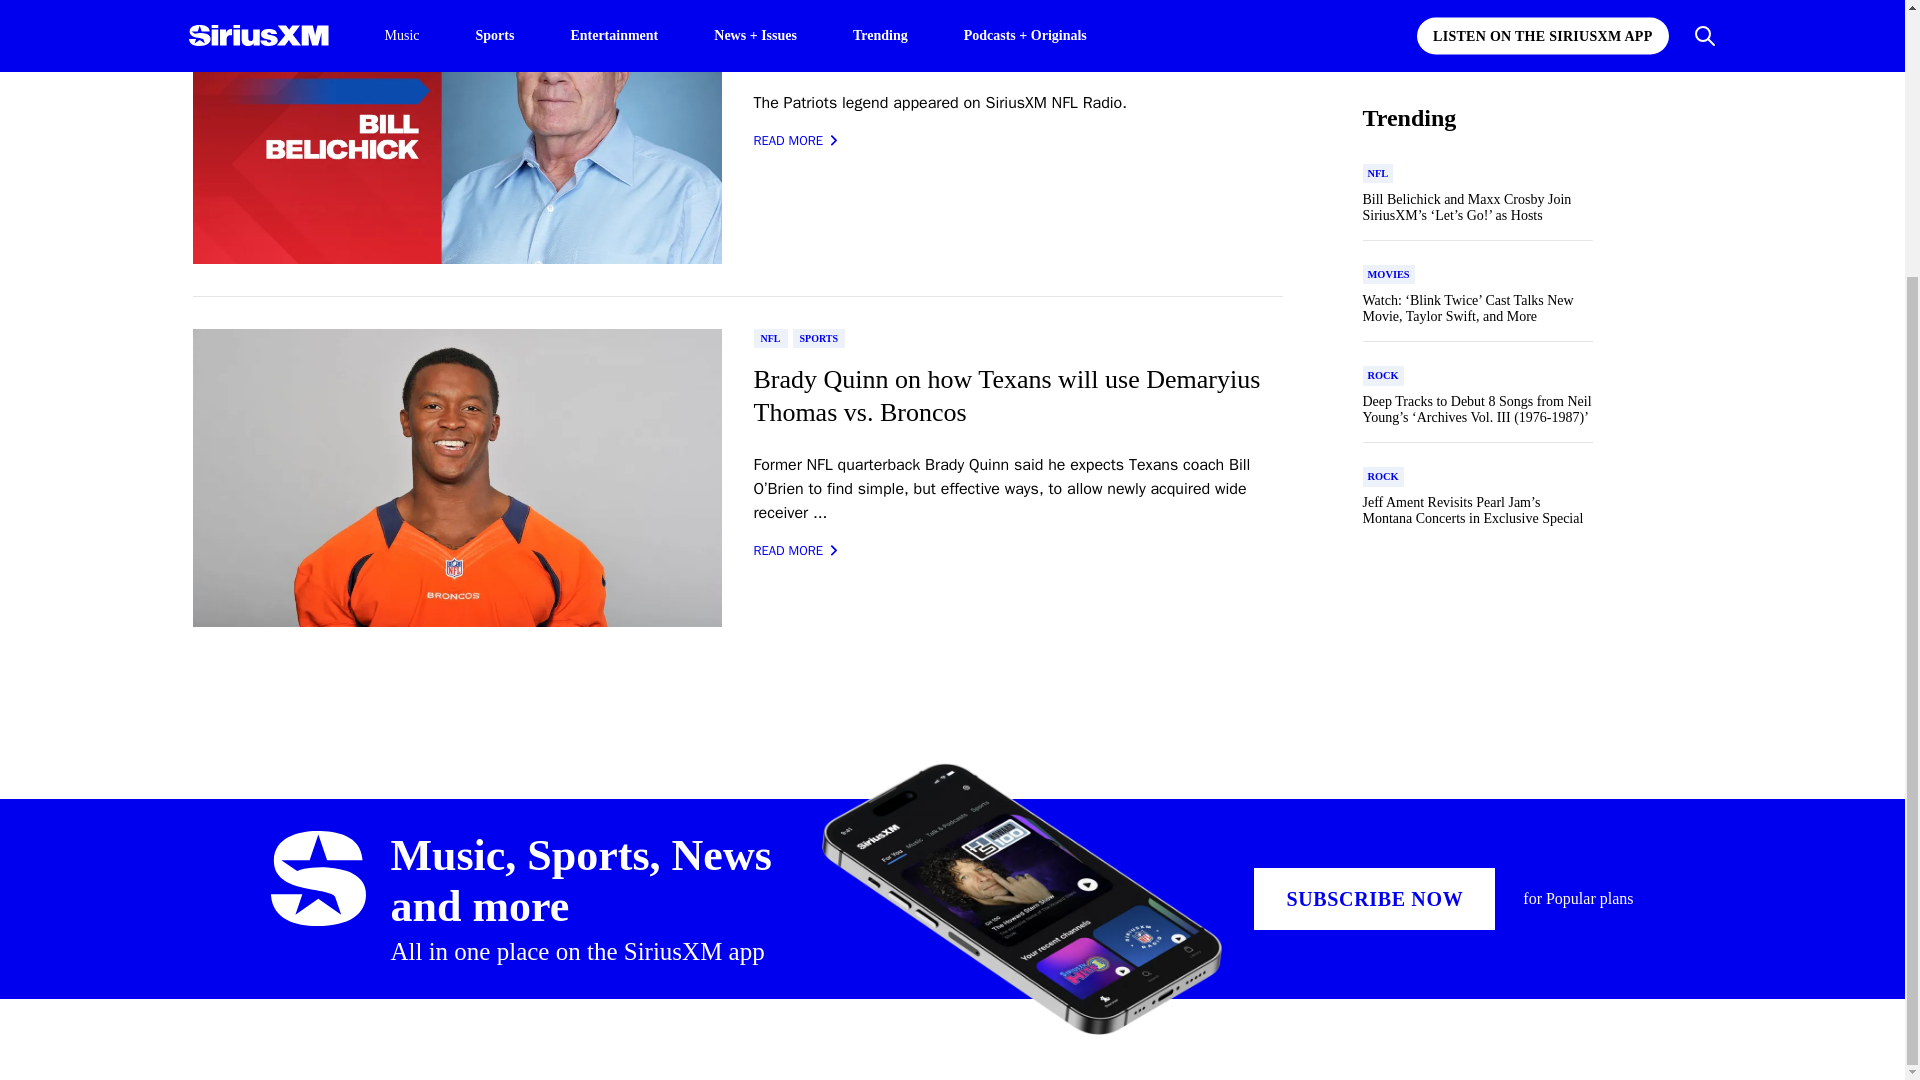 This screenshot has height=1080, width=1920. I want to click on ROCK, so click(1382, 234).